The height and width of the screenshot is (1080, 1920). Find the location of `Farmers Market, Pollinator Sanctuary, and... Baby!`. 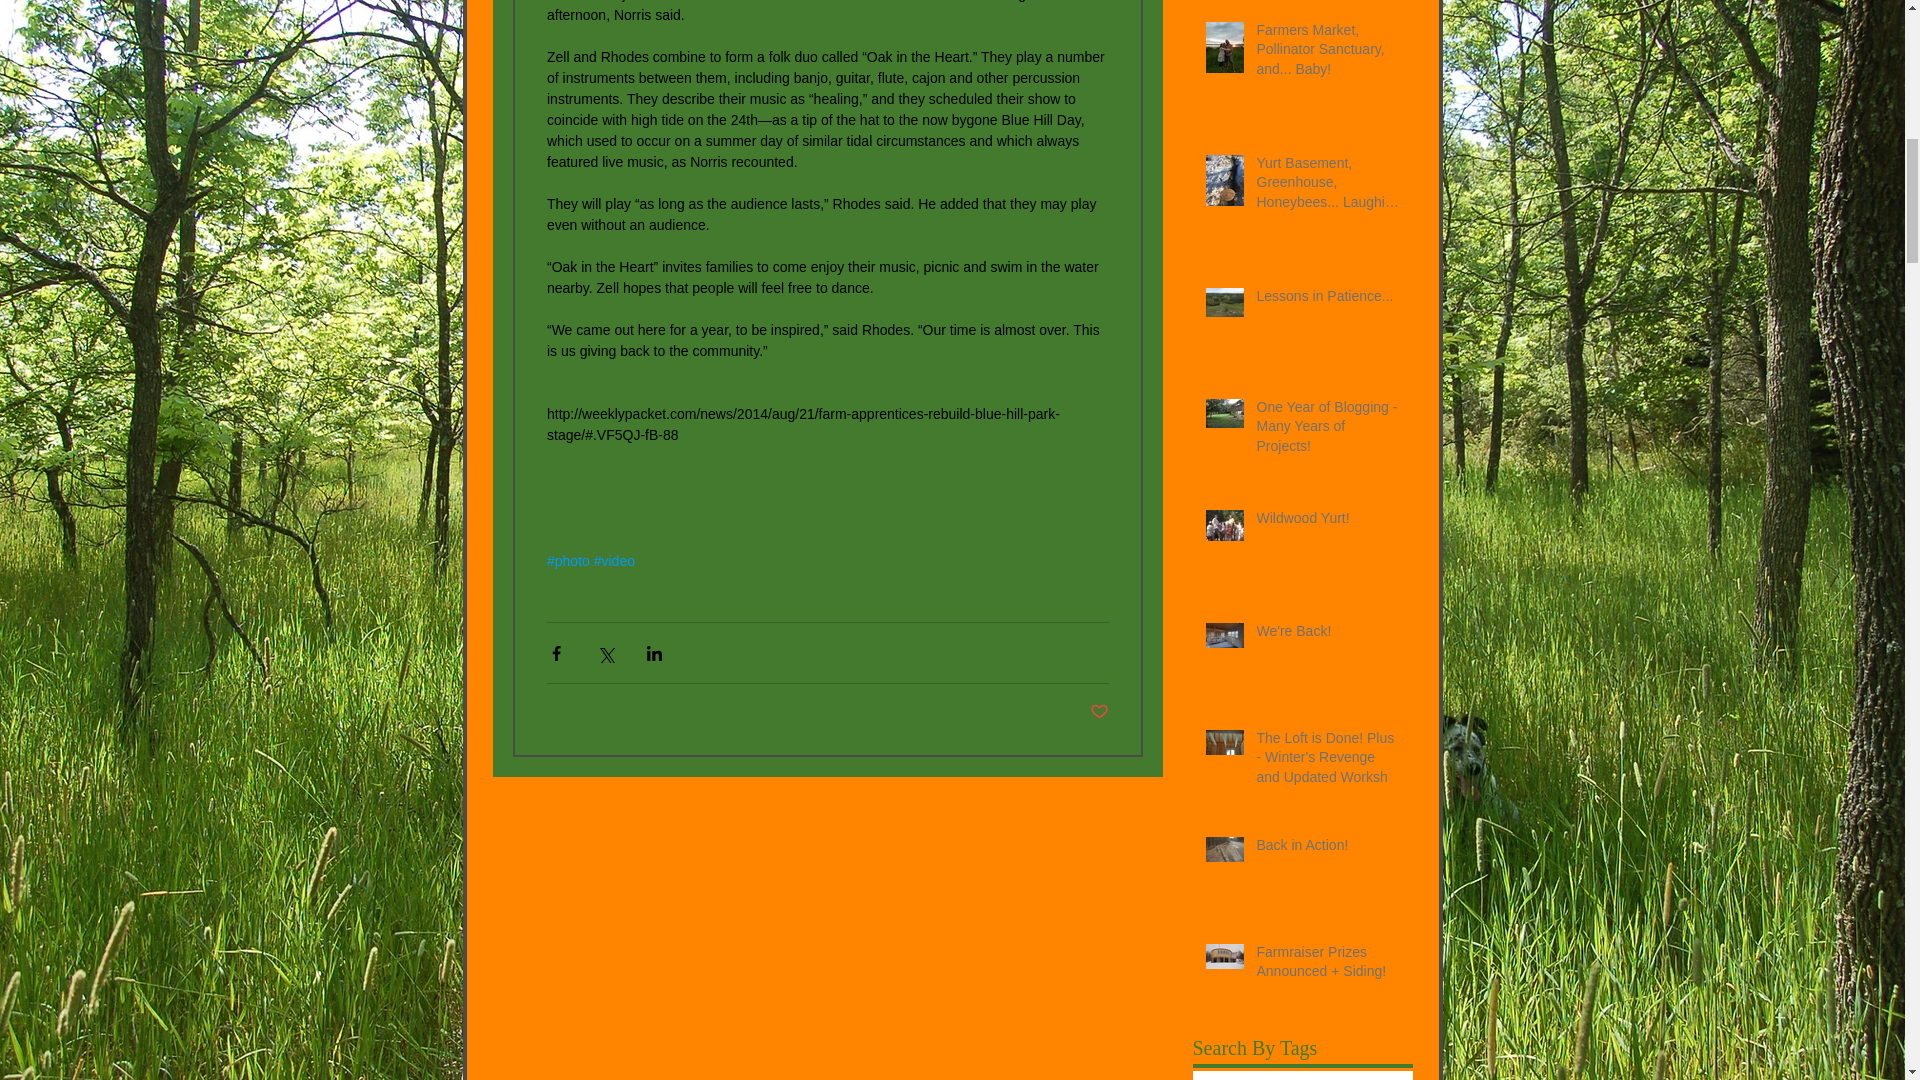

Farmers Market, Pollinator Sanctuary, and... Baby! is located at coordinates (1327, 54).